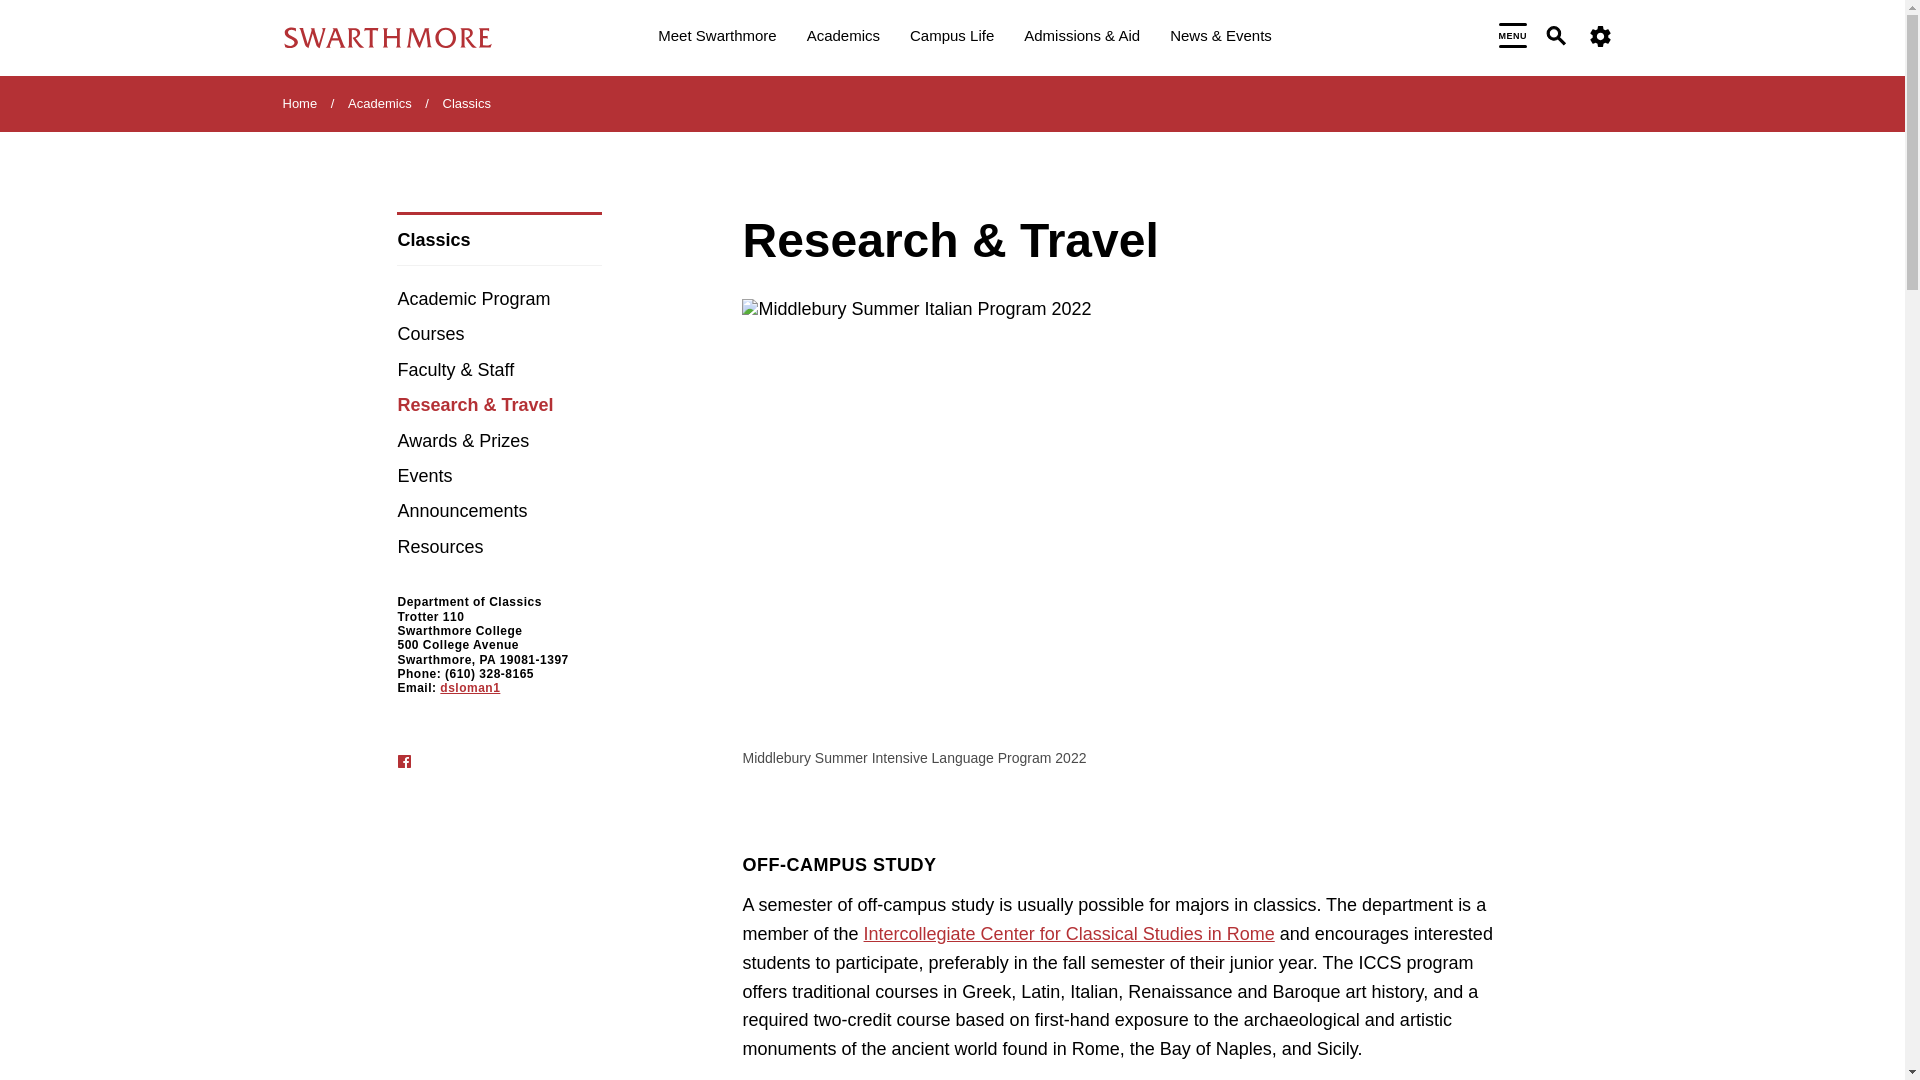 Image resolution: width=1920 pixels, height=1080 pixels. I want to click on Academics, so click(842, 38).